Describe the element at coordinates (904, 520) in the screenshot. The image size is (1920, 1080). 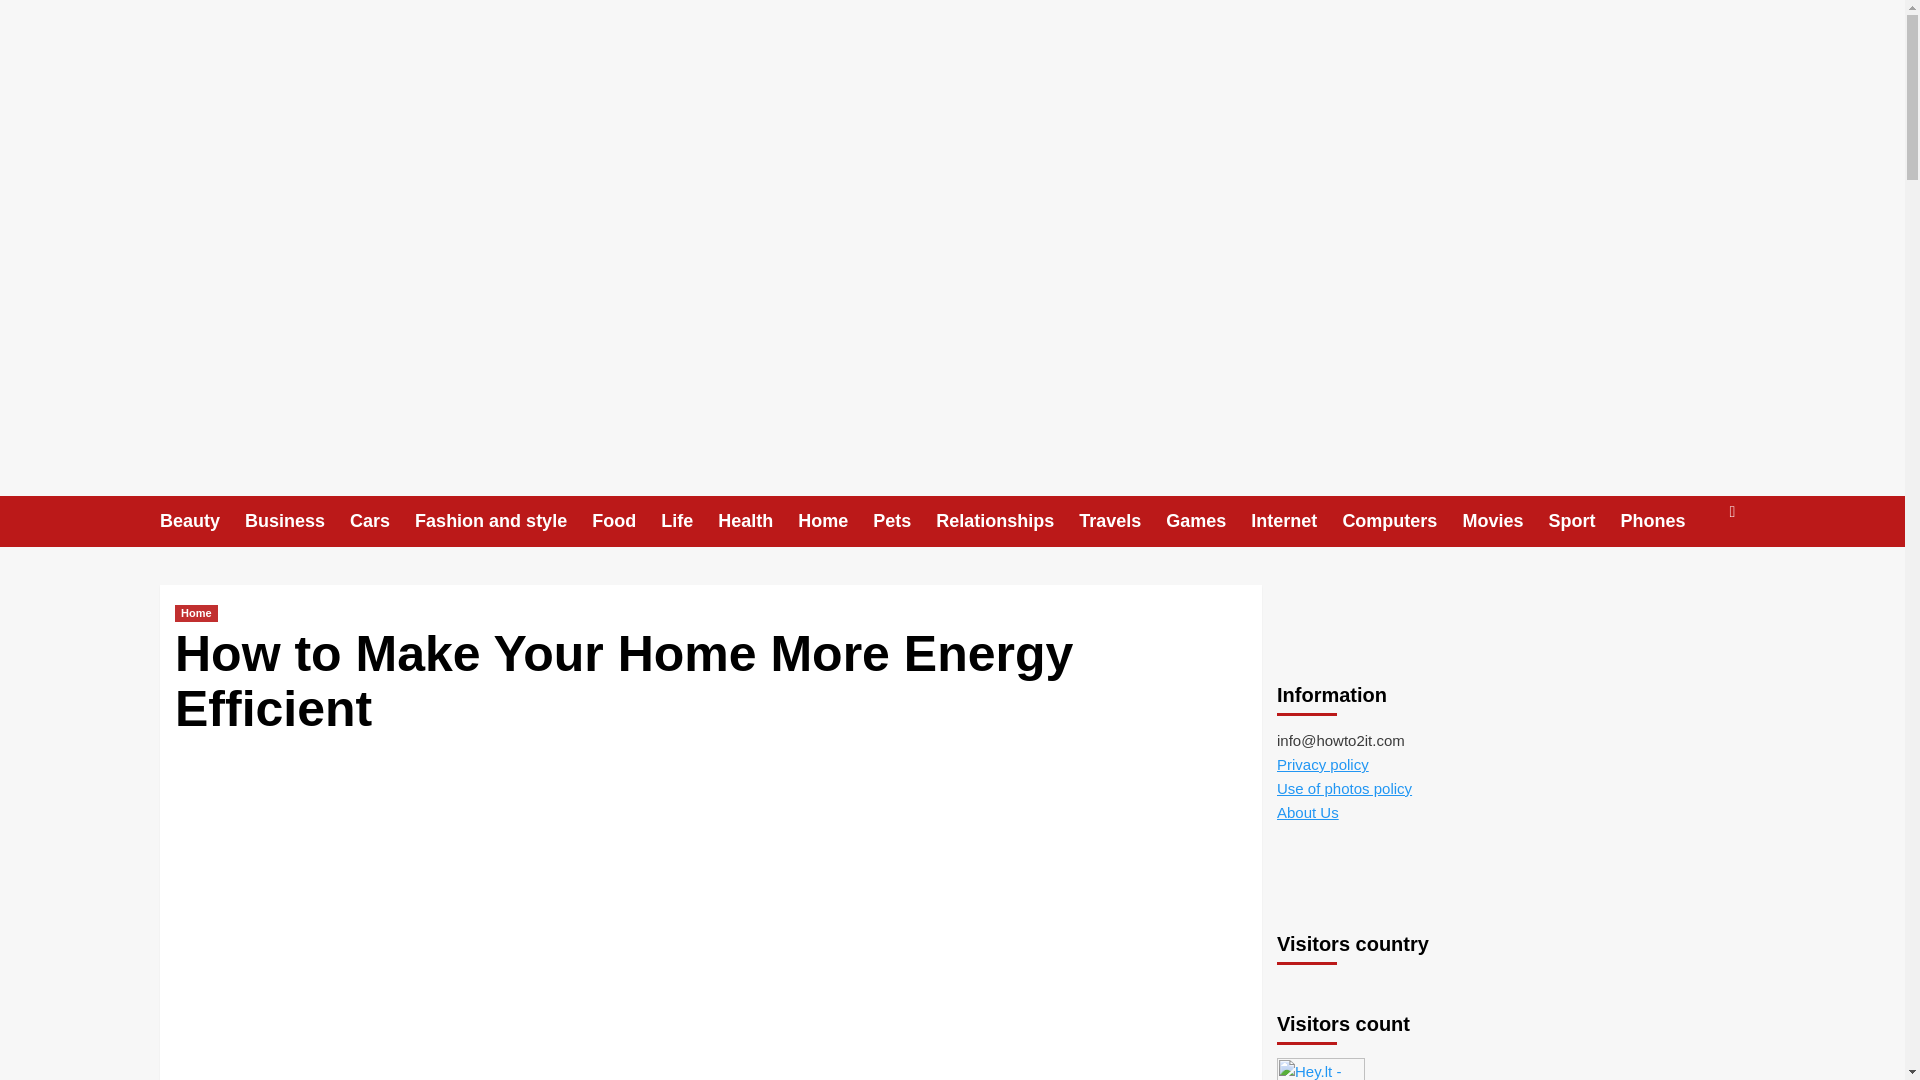
I see `Pets` at that location.